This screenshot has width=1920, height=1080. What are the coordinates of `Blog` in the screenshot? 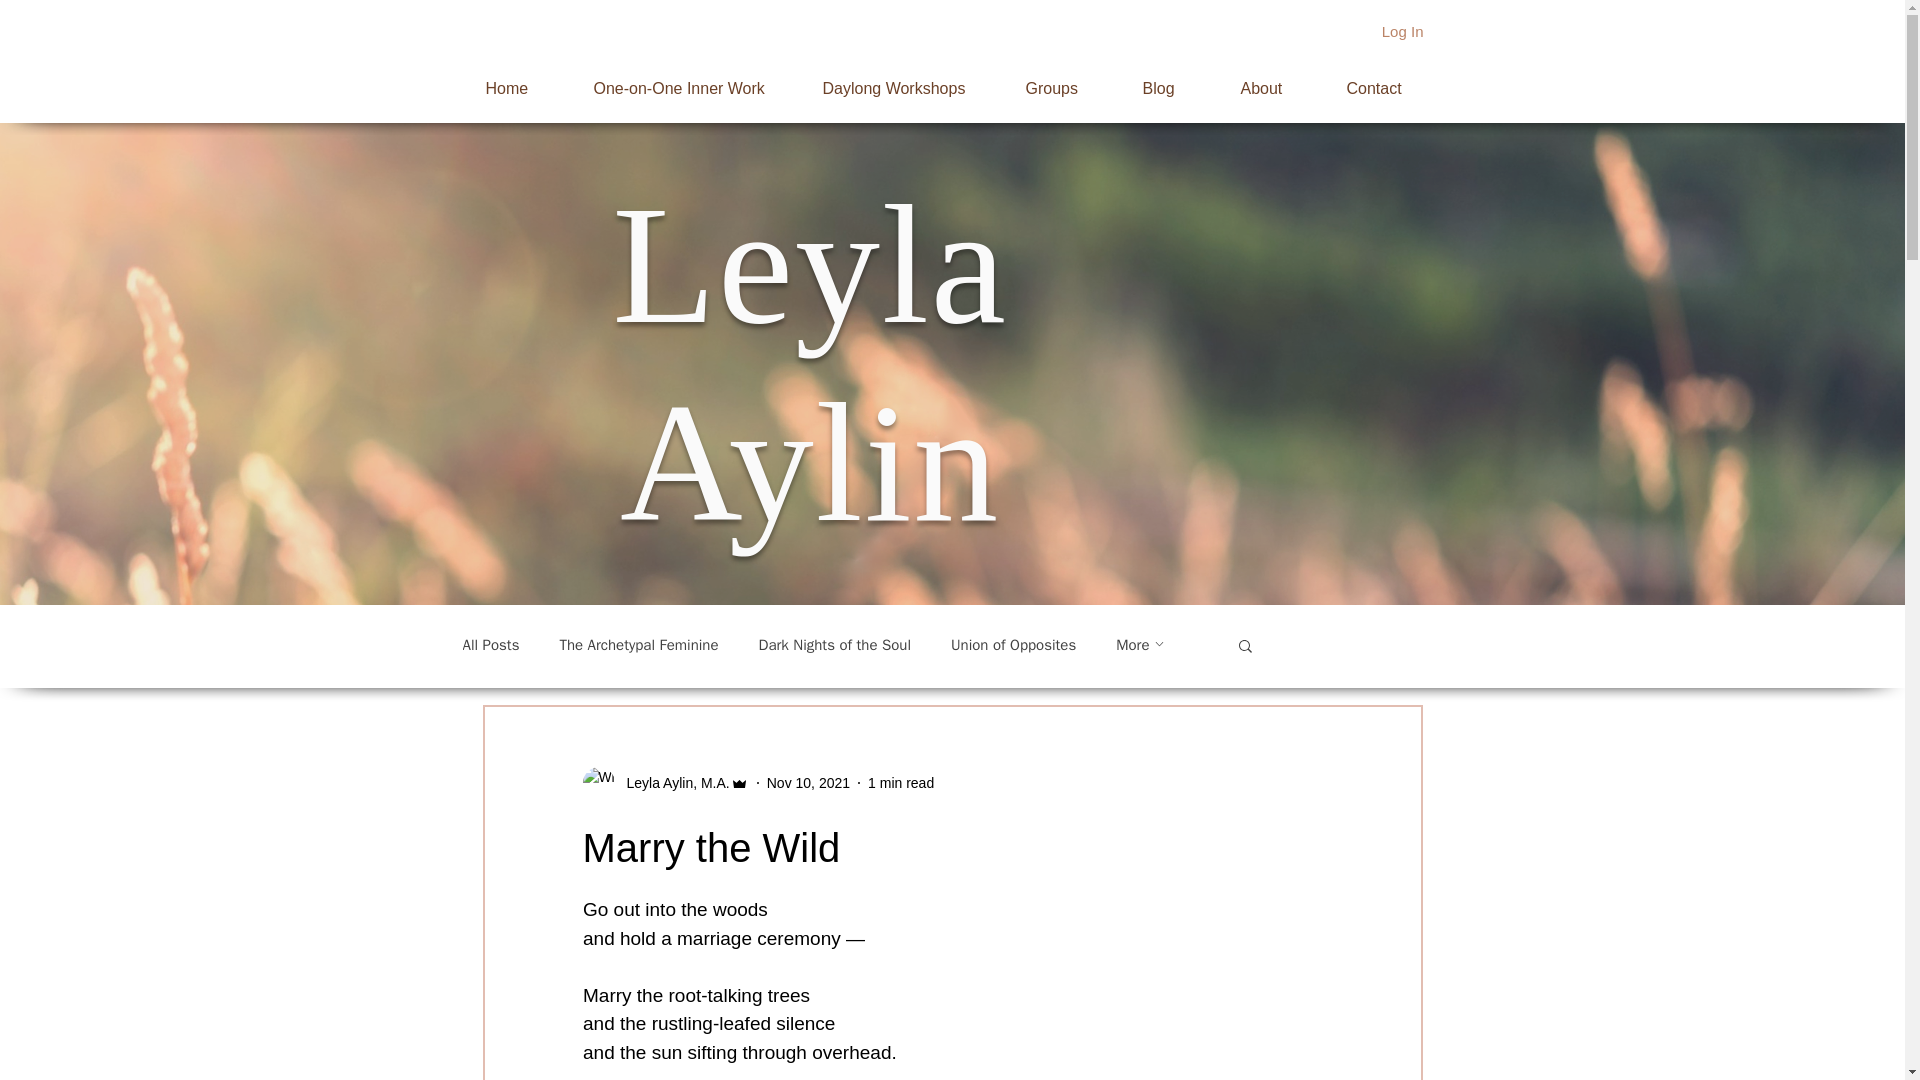 It's located at (1168, 79).